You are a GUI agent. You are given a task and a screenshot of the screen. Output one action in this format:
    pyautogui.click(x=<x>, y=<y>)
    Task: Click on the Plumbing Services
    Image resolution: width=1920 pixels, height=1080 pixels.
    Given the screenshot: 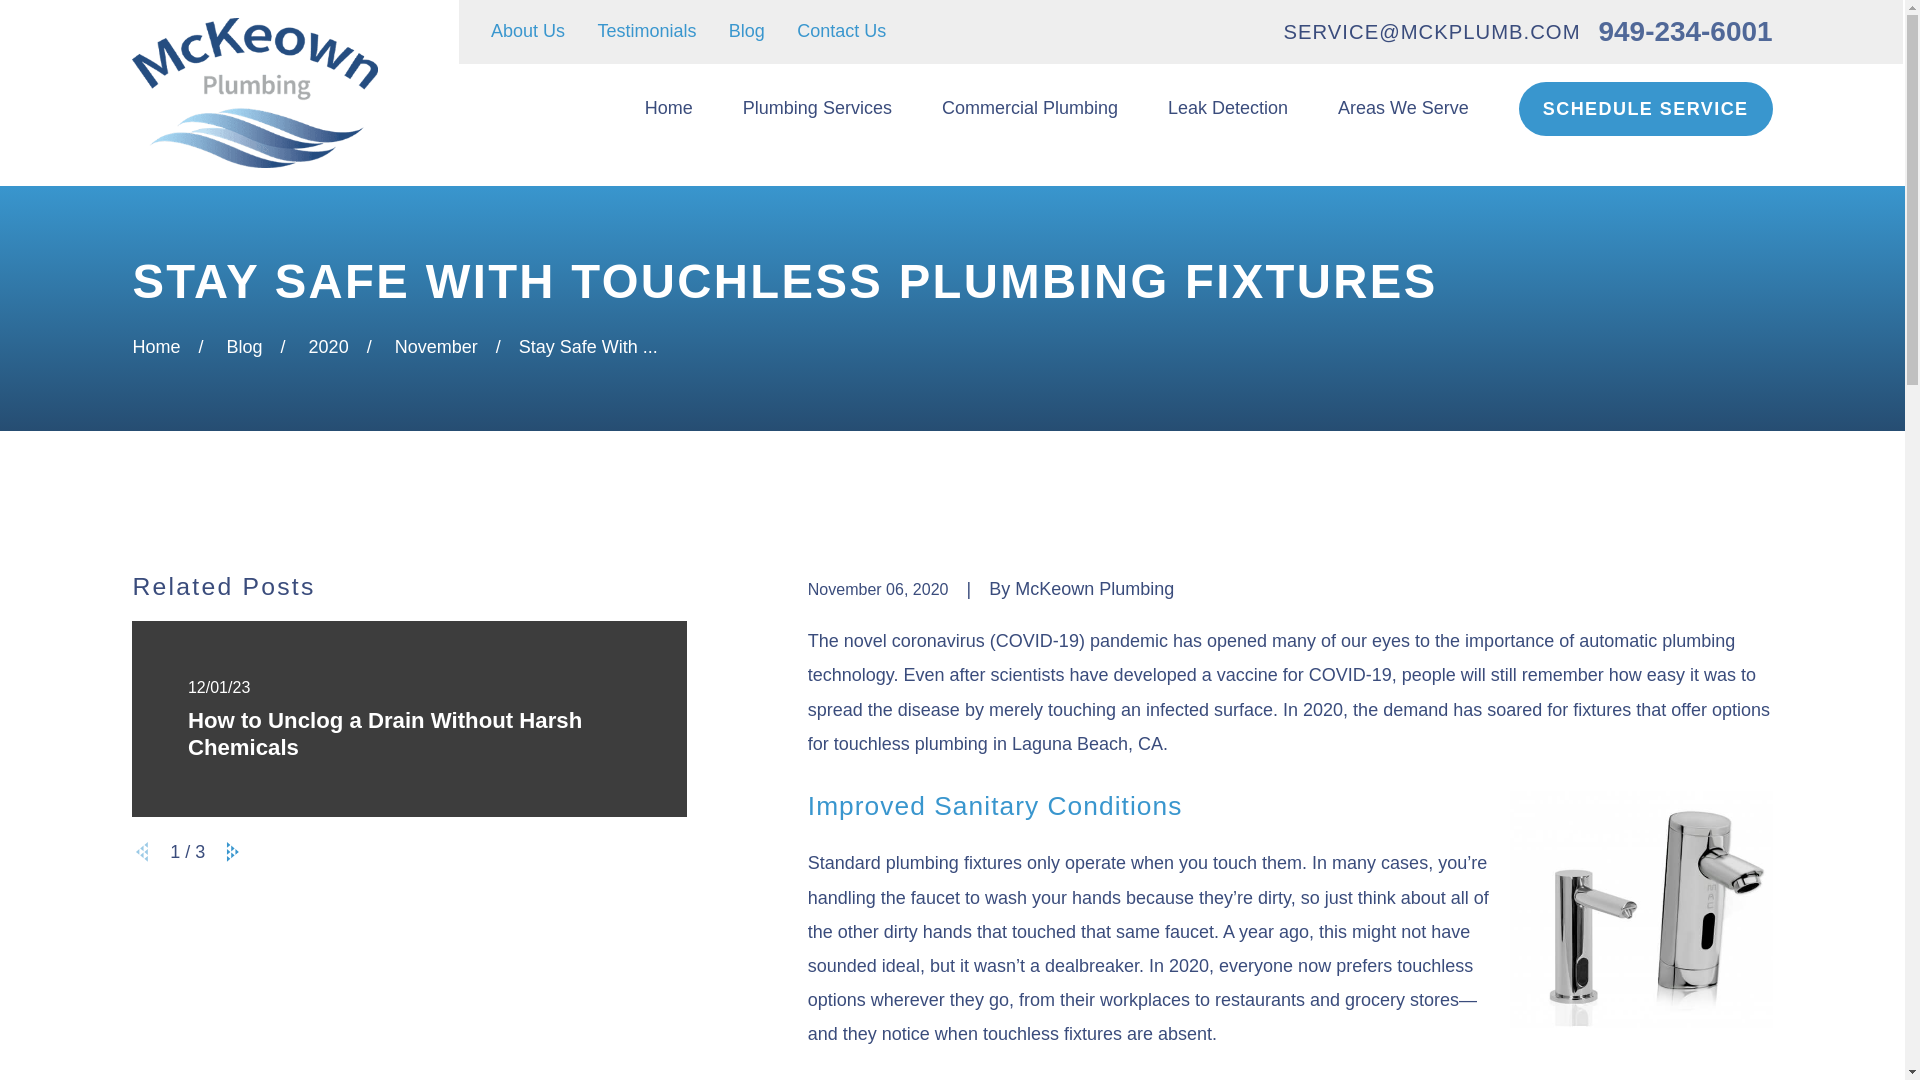 What is the action you would take?
    pyautogui.click(x=818, y=109)
    